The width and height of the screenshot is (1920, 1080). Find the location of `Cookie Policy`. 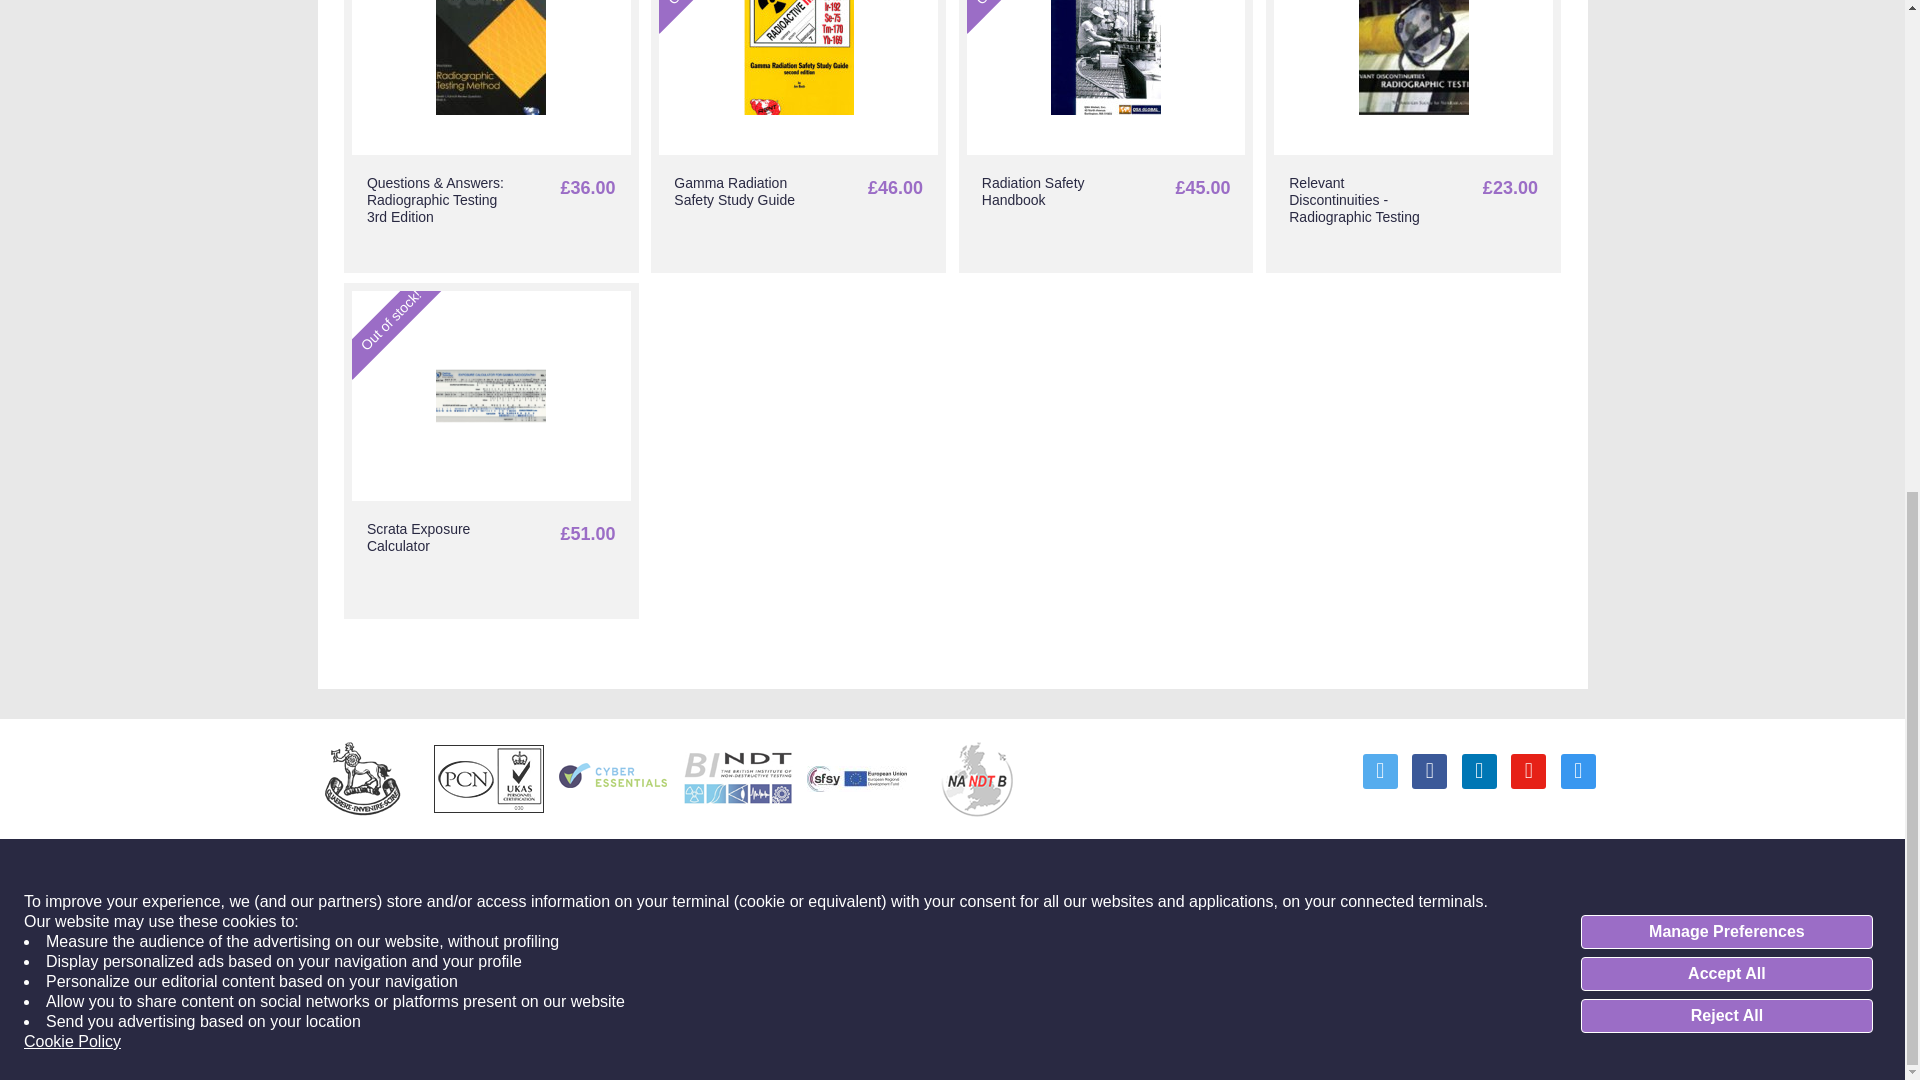

Cookie Policy is located at coordinates (72, 142).